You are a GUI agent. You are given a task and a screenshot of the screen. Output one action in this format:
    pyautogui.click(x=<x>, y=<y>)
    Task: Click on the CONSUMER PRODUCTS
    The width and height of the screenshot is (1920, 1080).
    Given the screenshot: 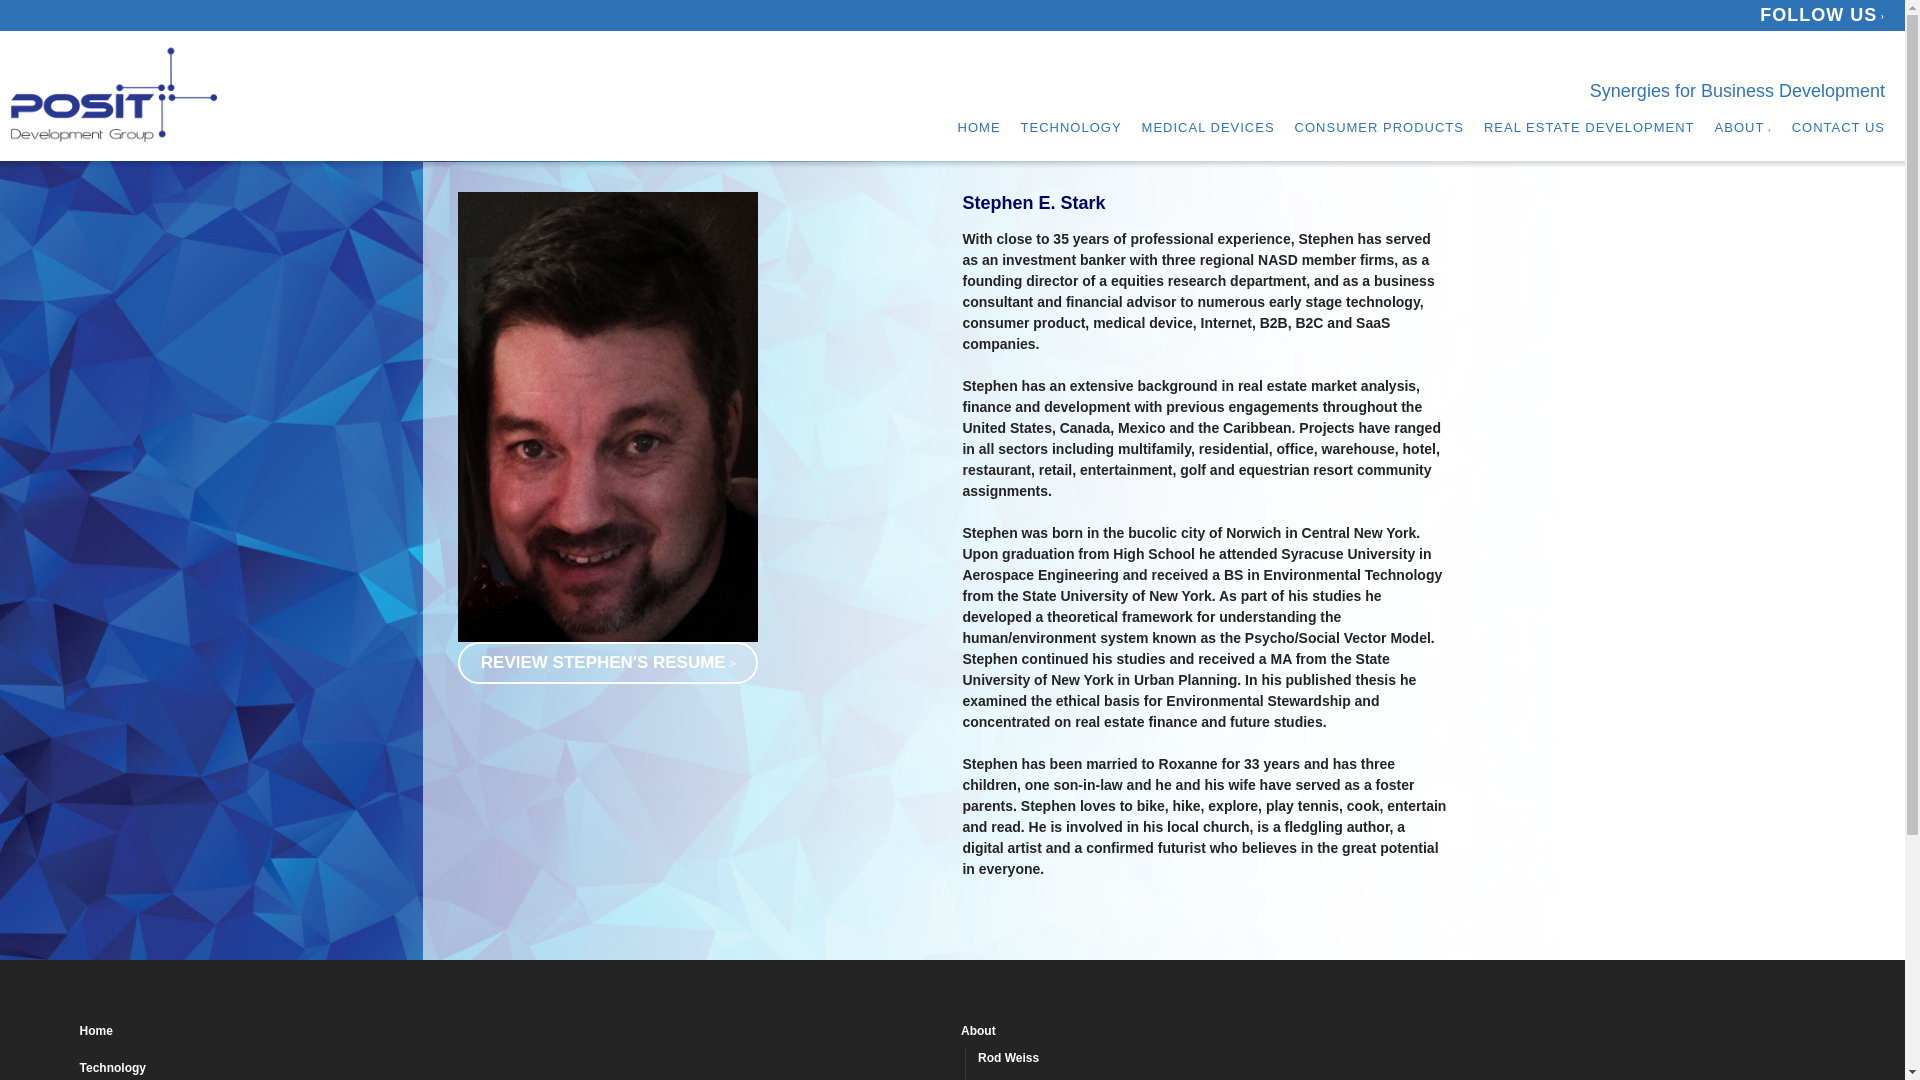 What is the action you would take?
    pyautogui.click(x=1378, y=128)
    